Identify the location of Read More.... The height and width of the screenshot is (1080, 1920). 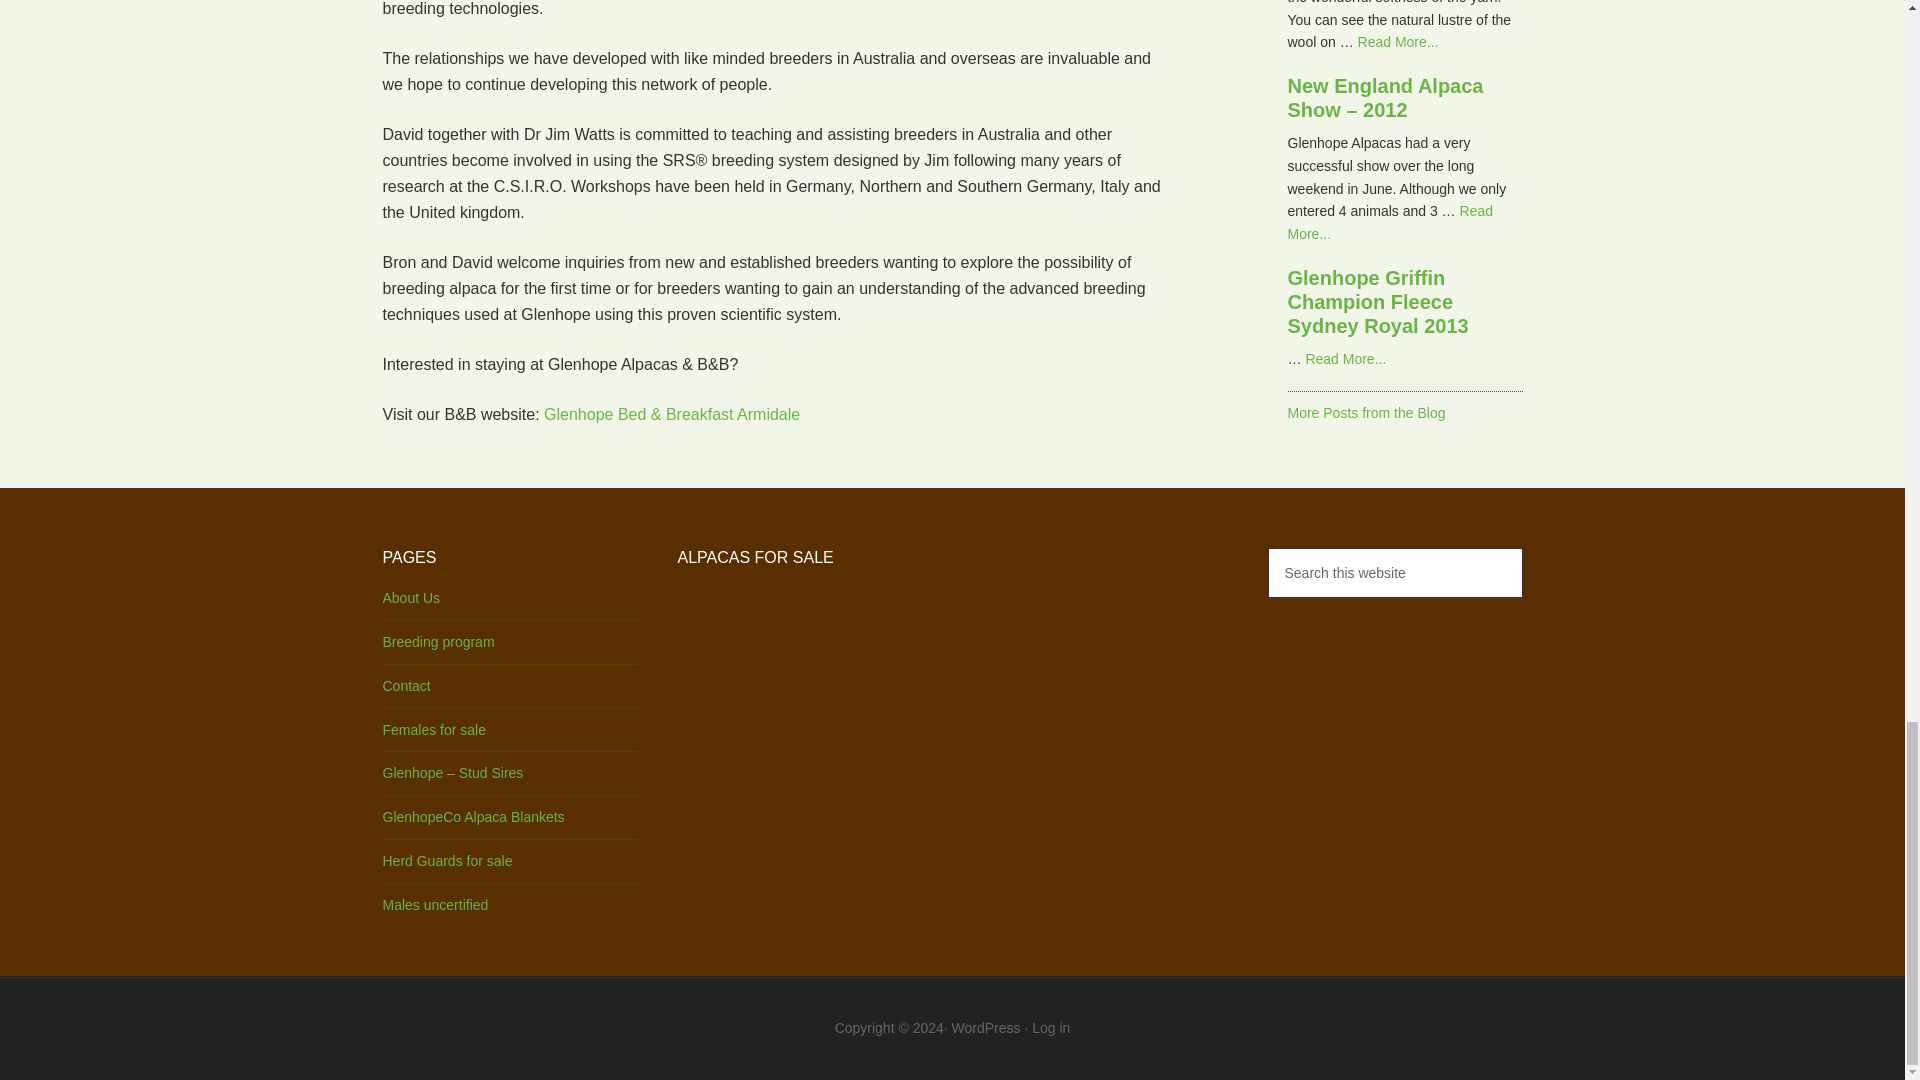
(1390, 222).